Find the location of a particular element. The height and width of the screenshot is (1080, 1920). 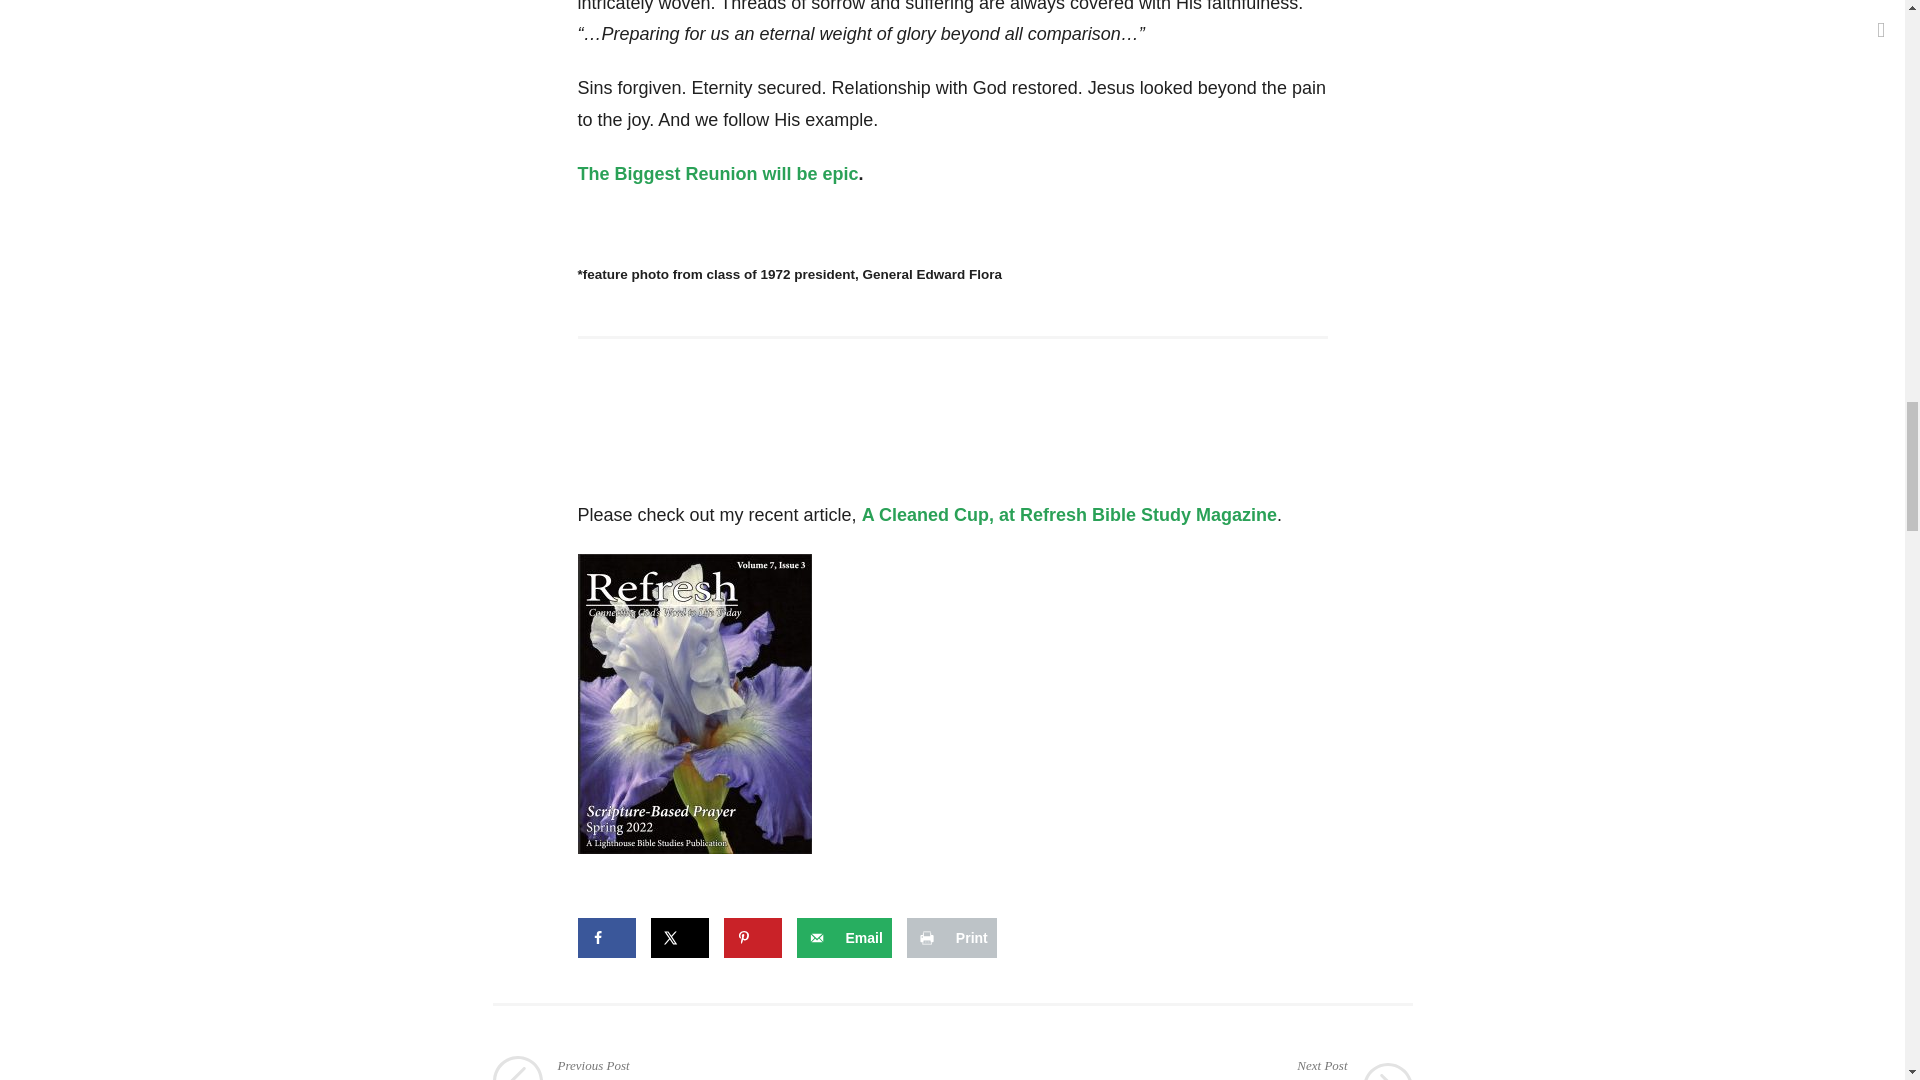

Print this webpage is located at coordinates (718, 174).